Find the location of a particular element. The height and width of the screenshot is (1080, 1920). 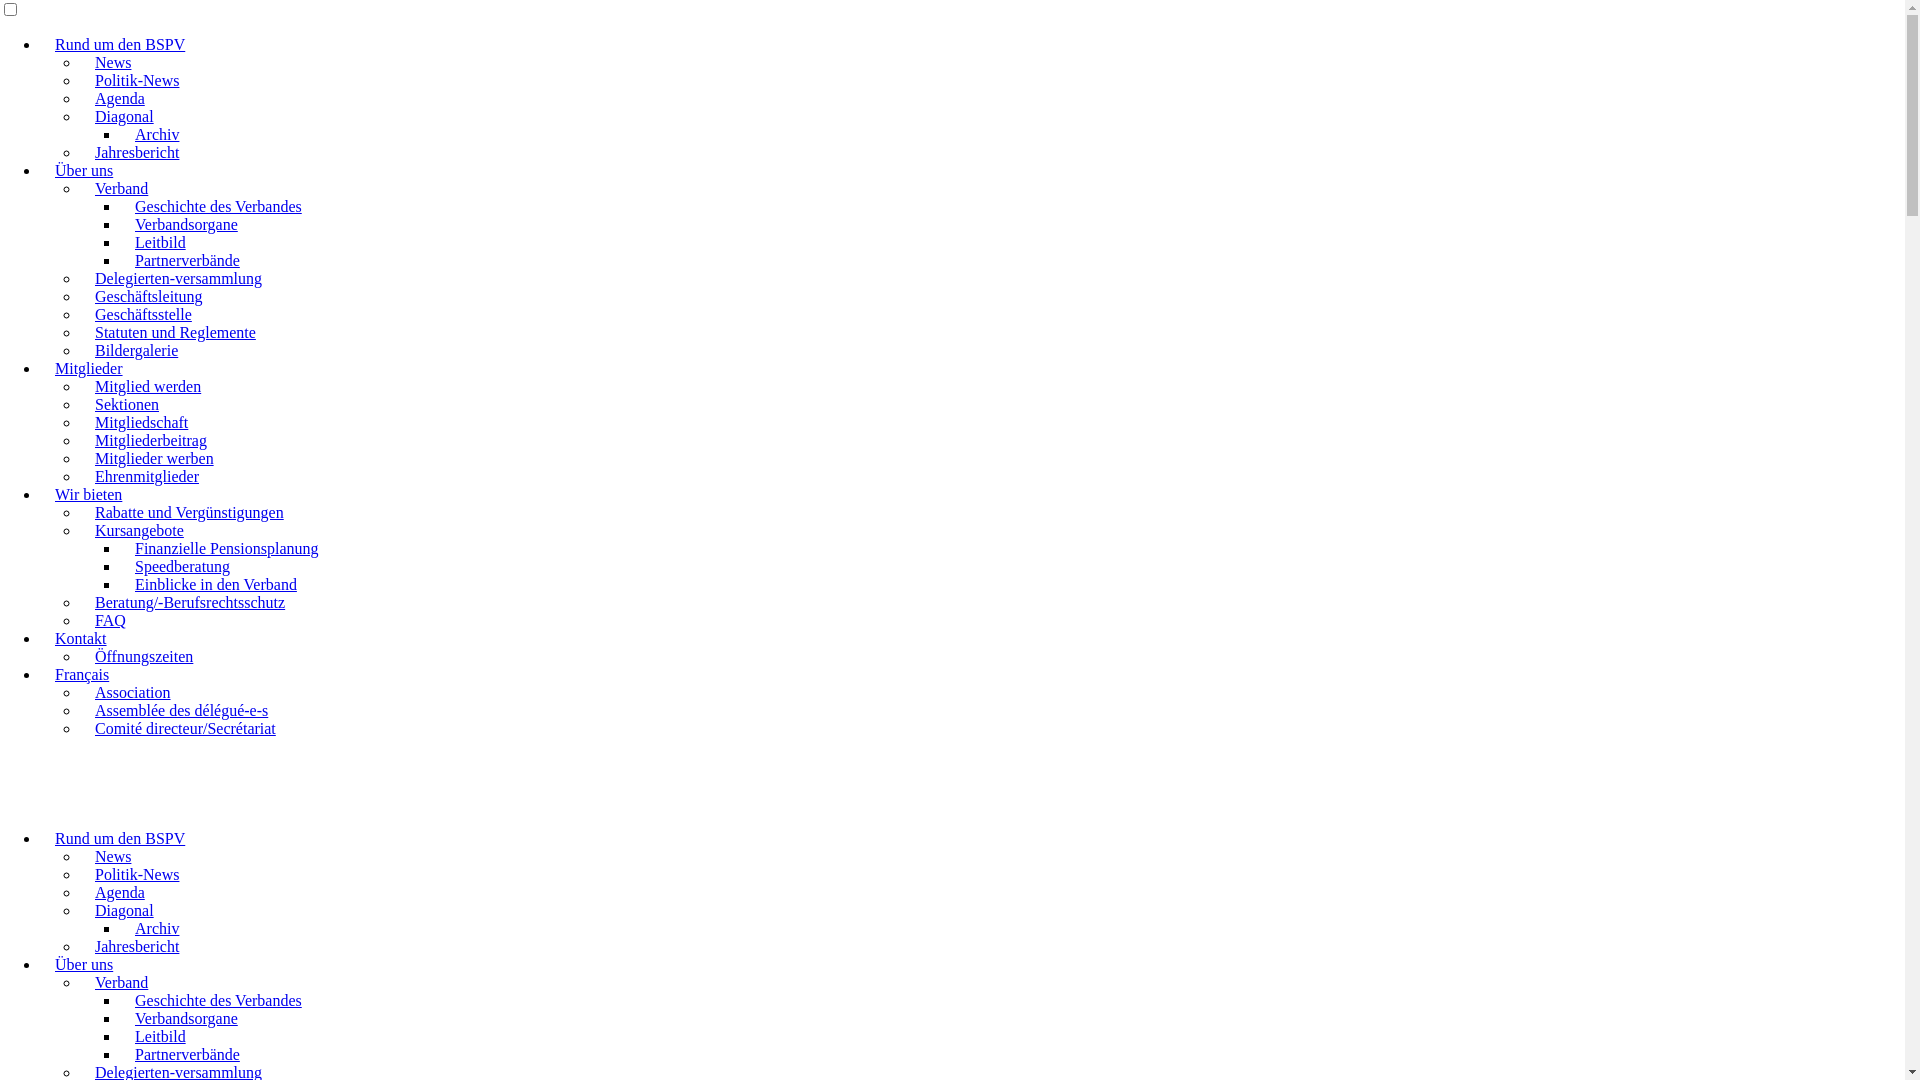

Mitglieder is located at coordinates (89, 368).